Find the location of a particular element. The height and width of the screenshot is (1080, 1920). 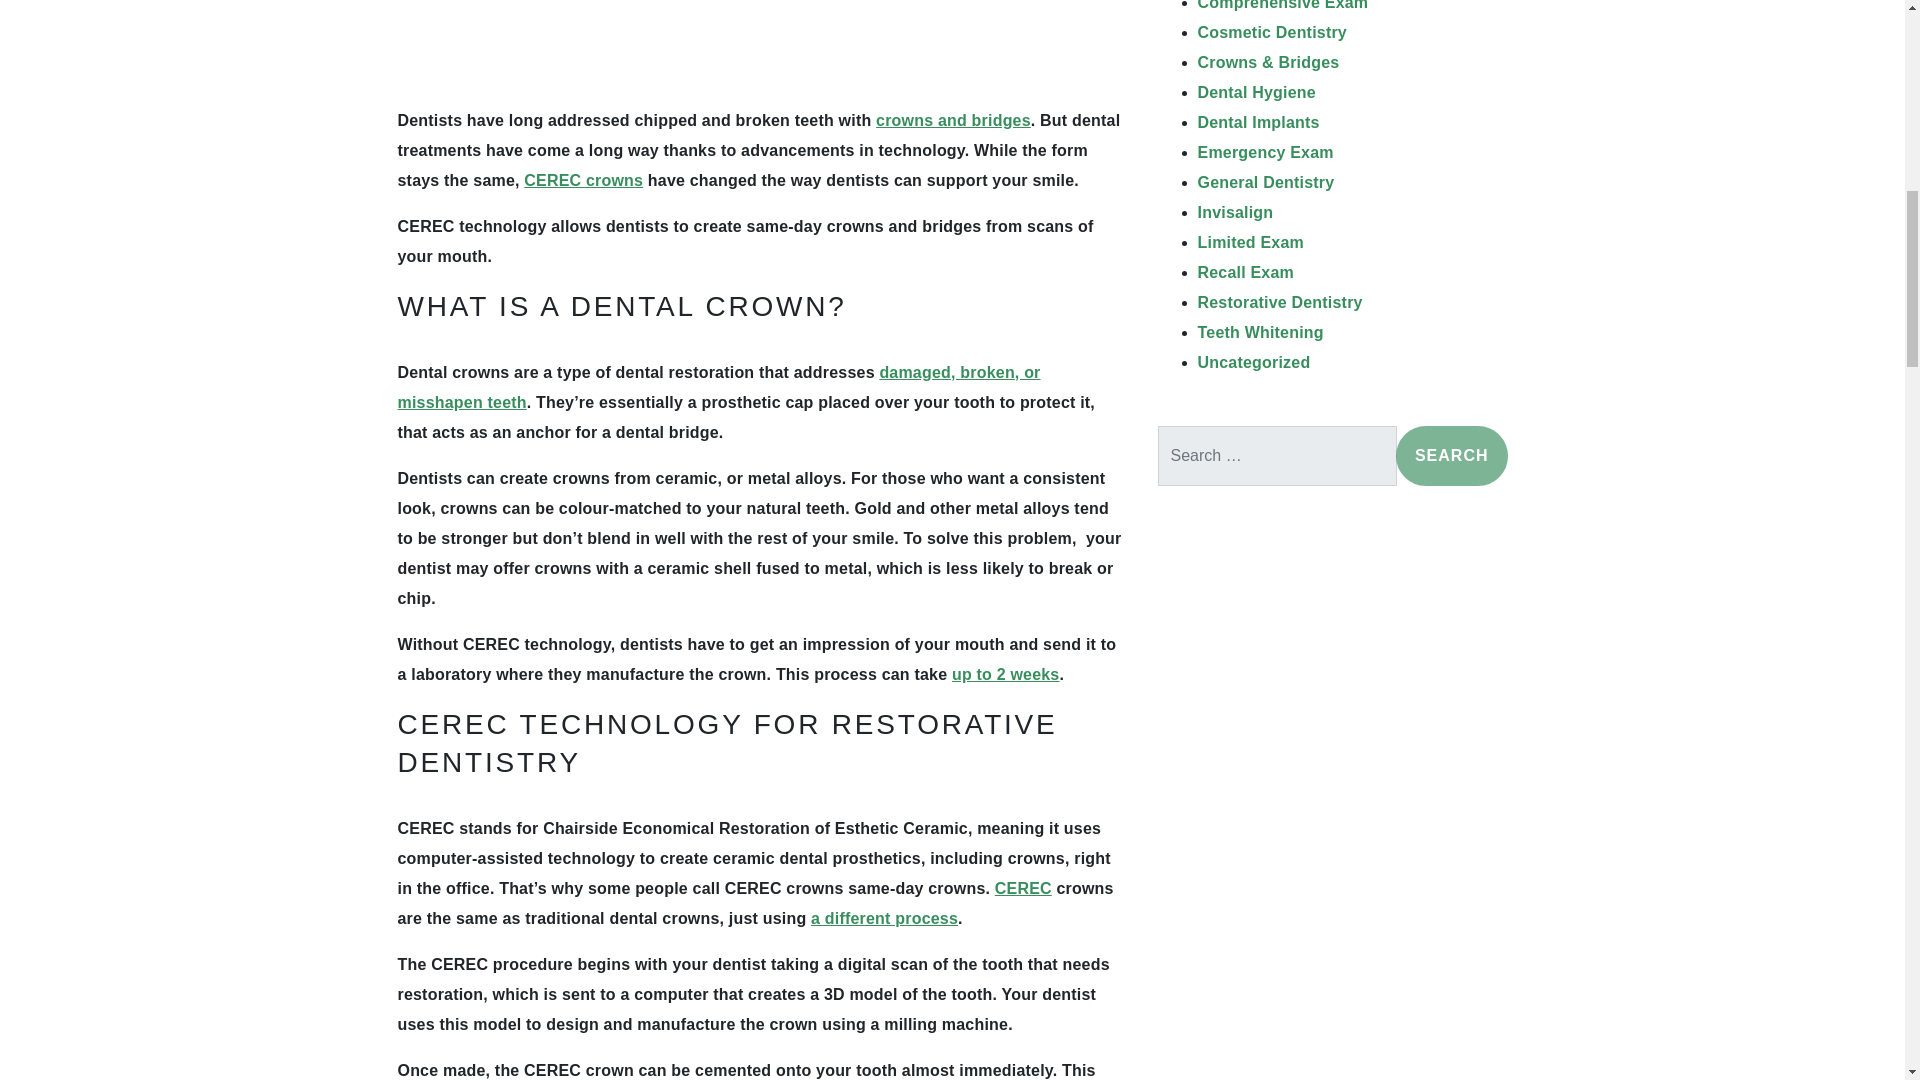

crowns and bridges is located at coordinates (953, 120).